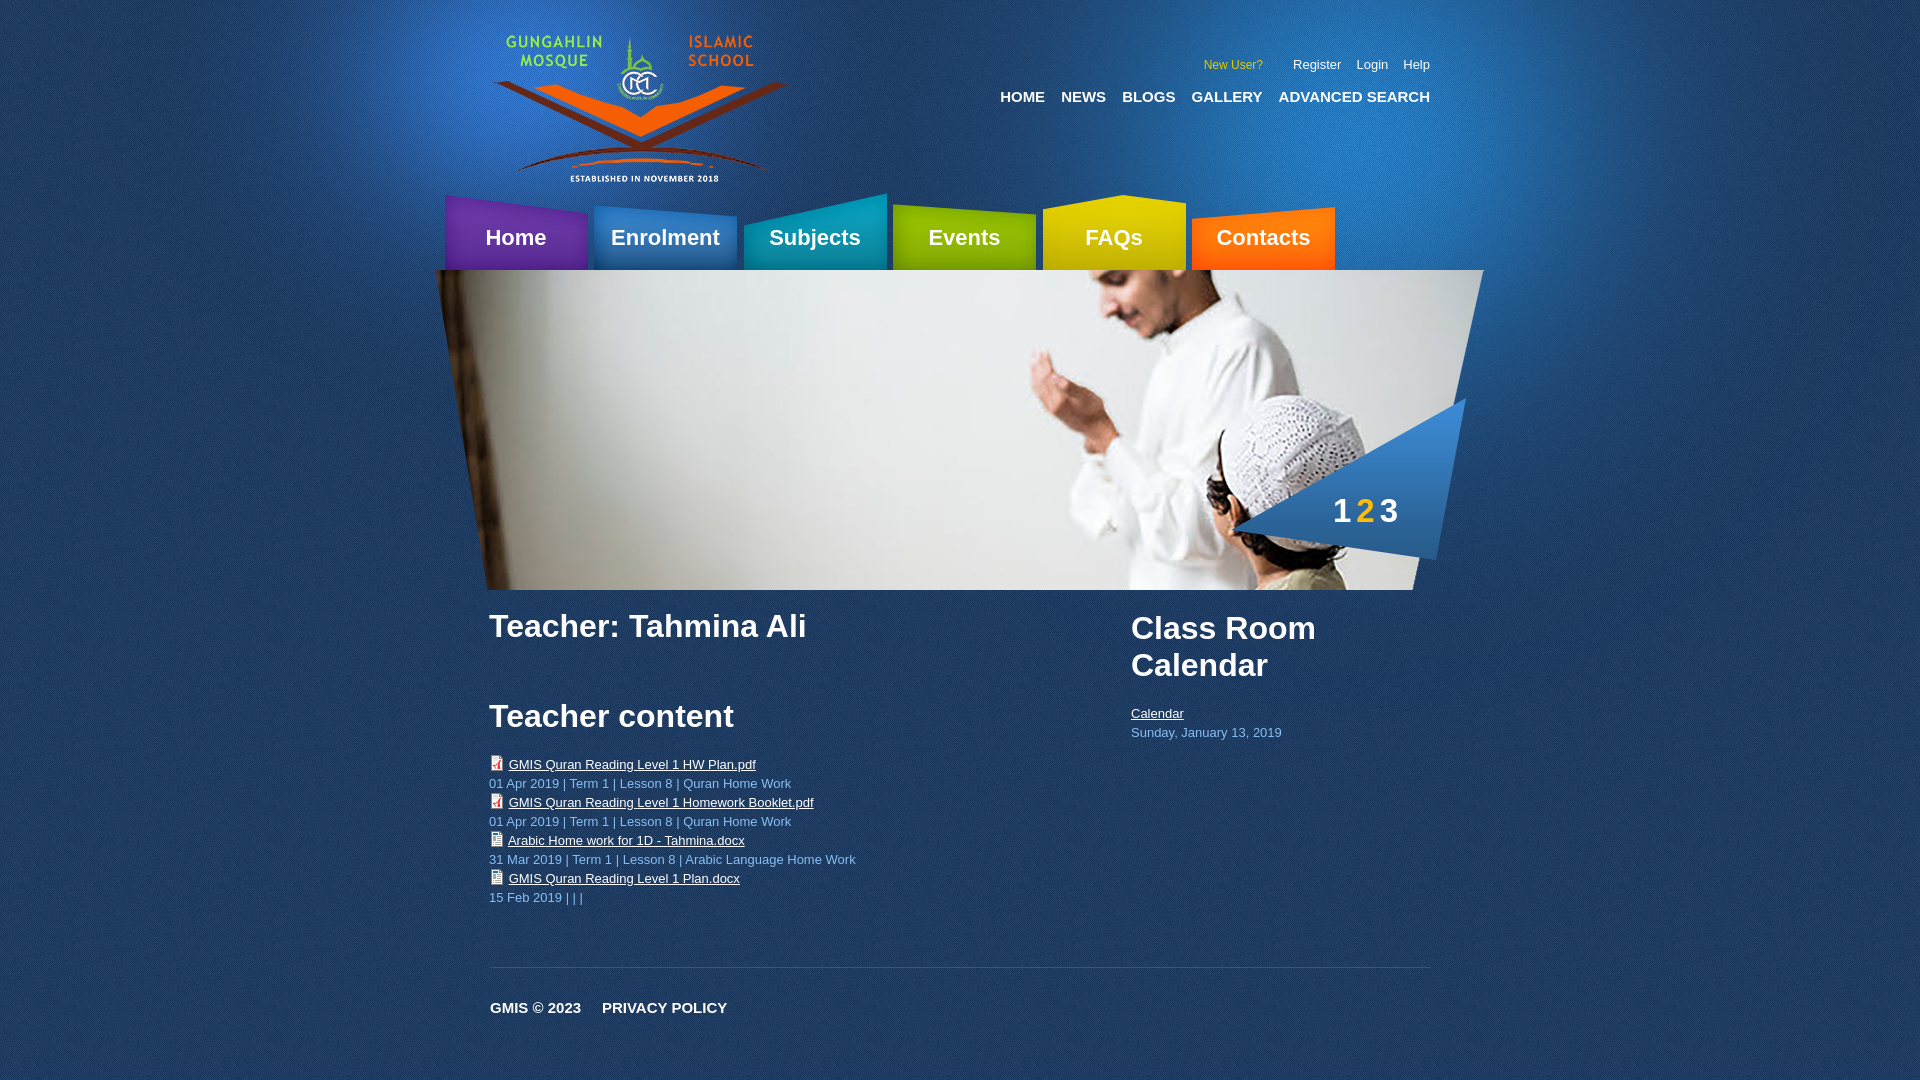  What do you see at coordinates (1365, 510) in the screenshot?
I see `2` at bounding box center [1365, 510].